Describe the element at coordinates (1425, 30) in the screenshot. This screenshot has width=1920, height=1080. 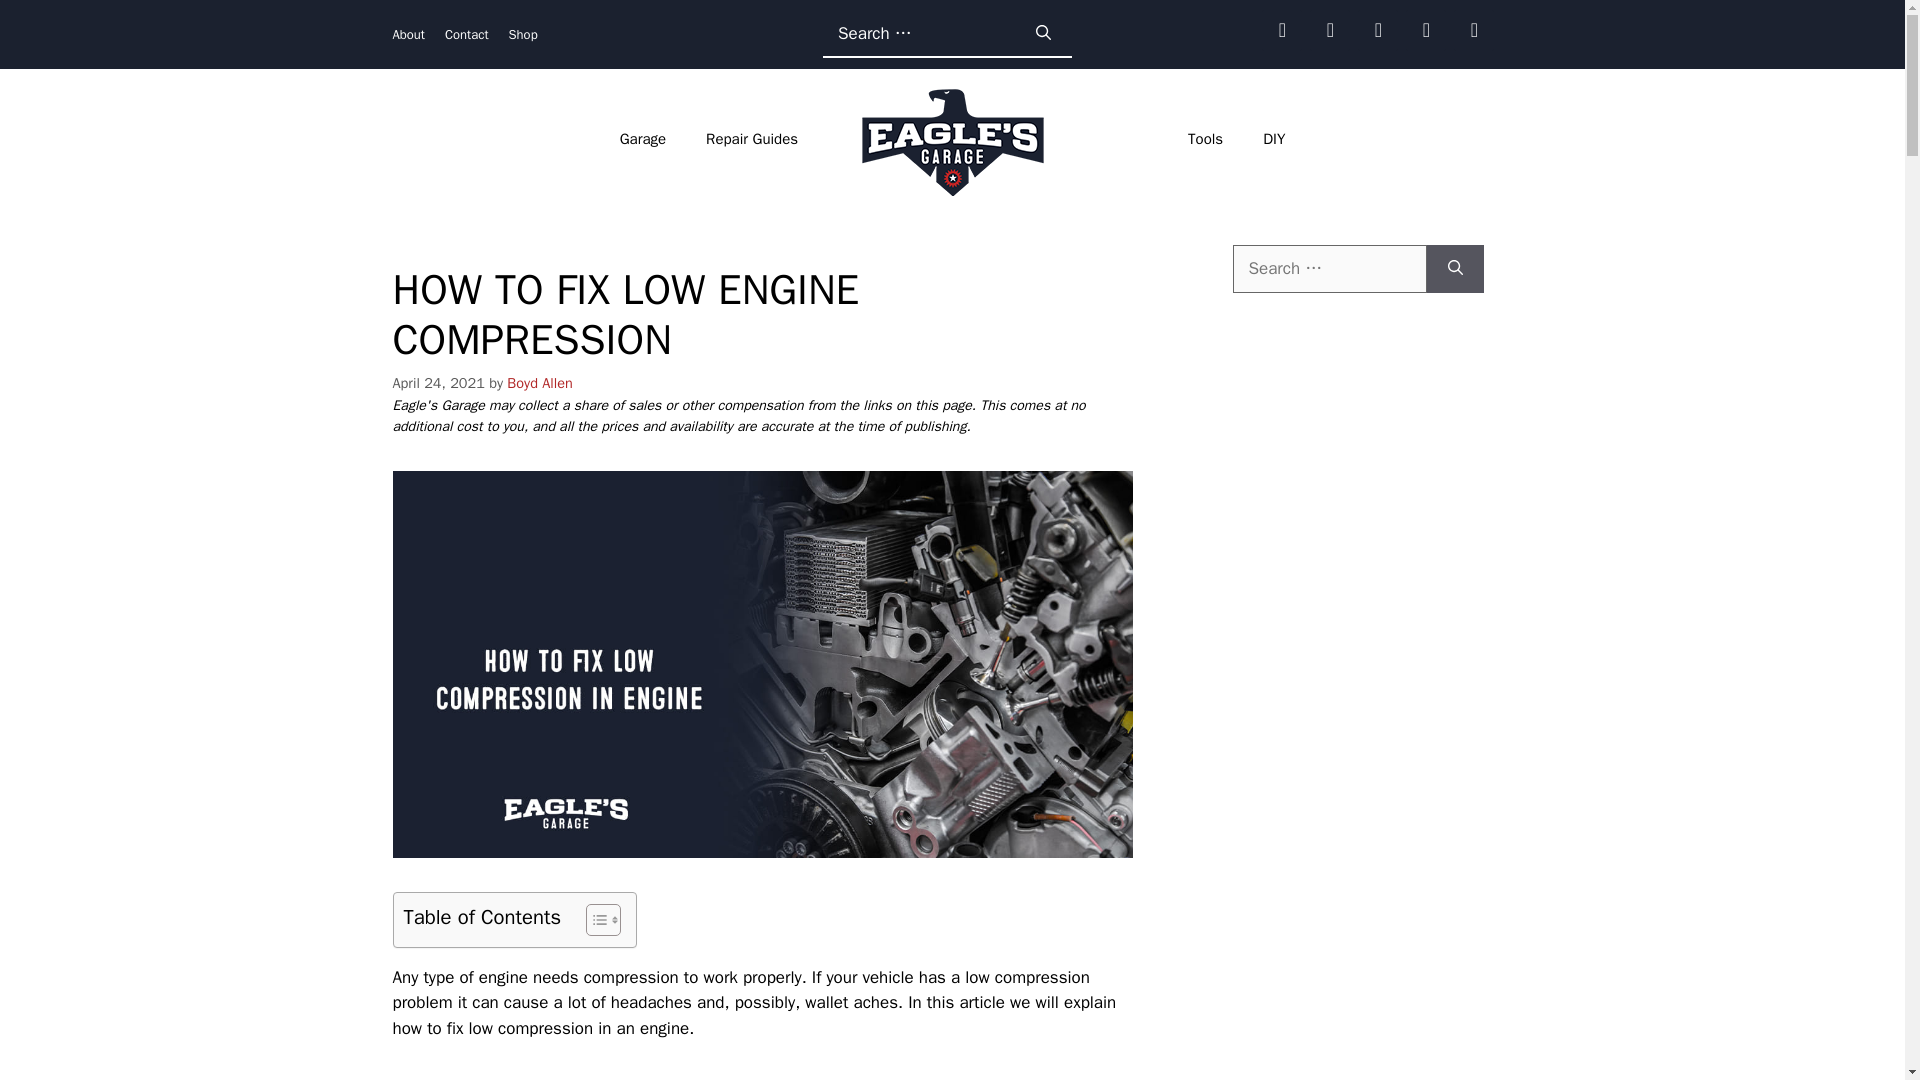
I see `YouTube` at that location.